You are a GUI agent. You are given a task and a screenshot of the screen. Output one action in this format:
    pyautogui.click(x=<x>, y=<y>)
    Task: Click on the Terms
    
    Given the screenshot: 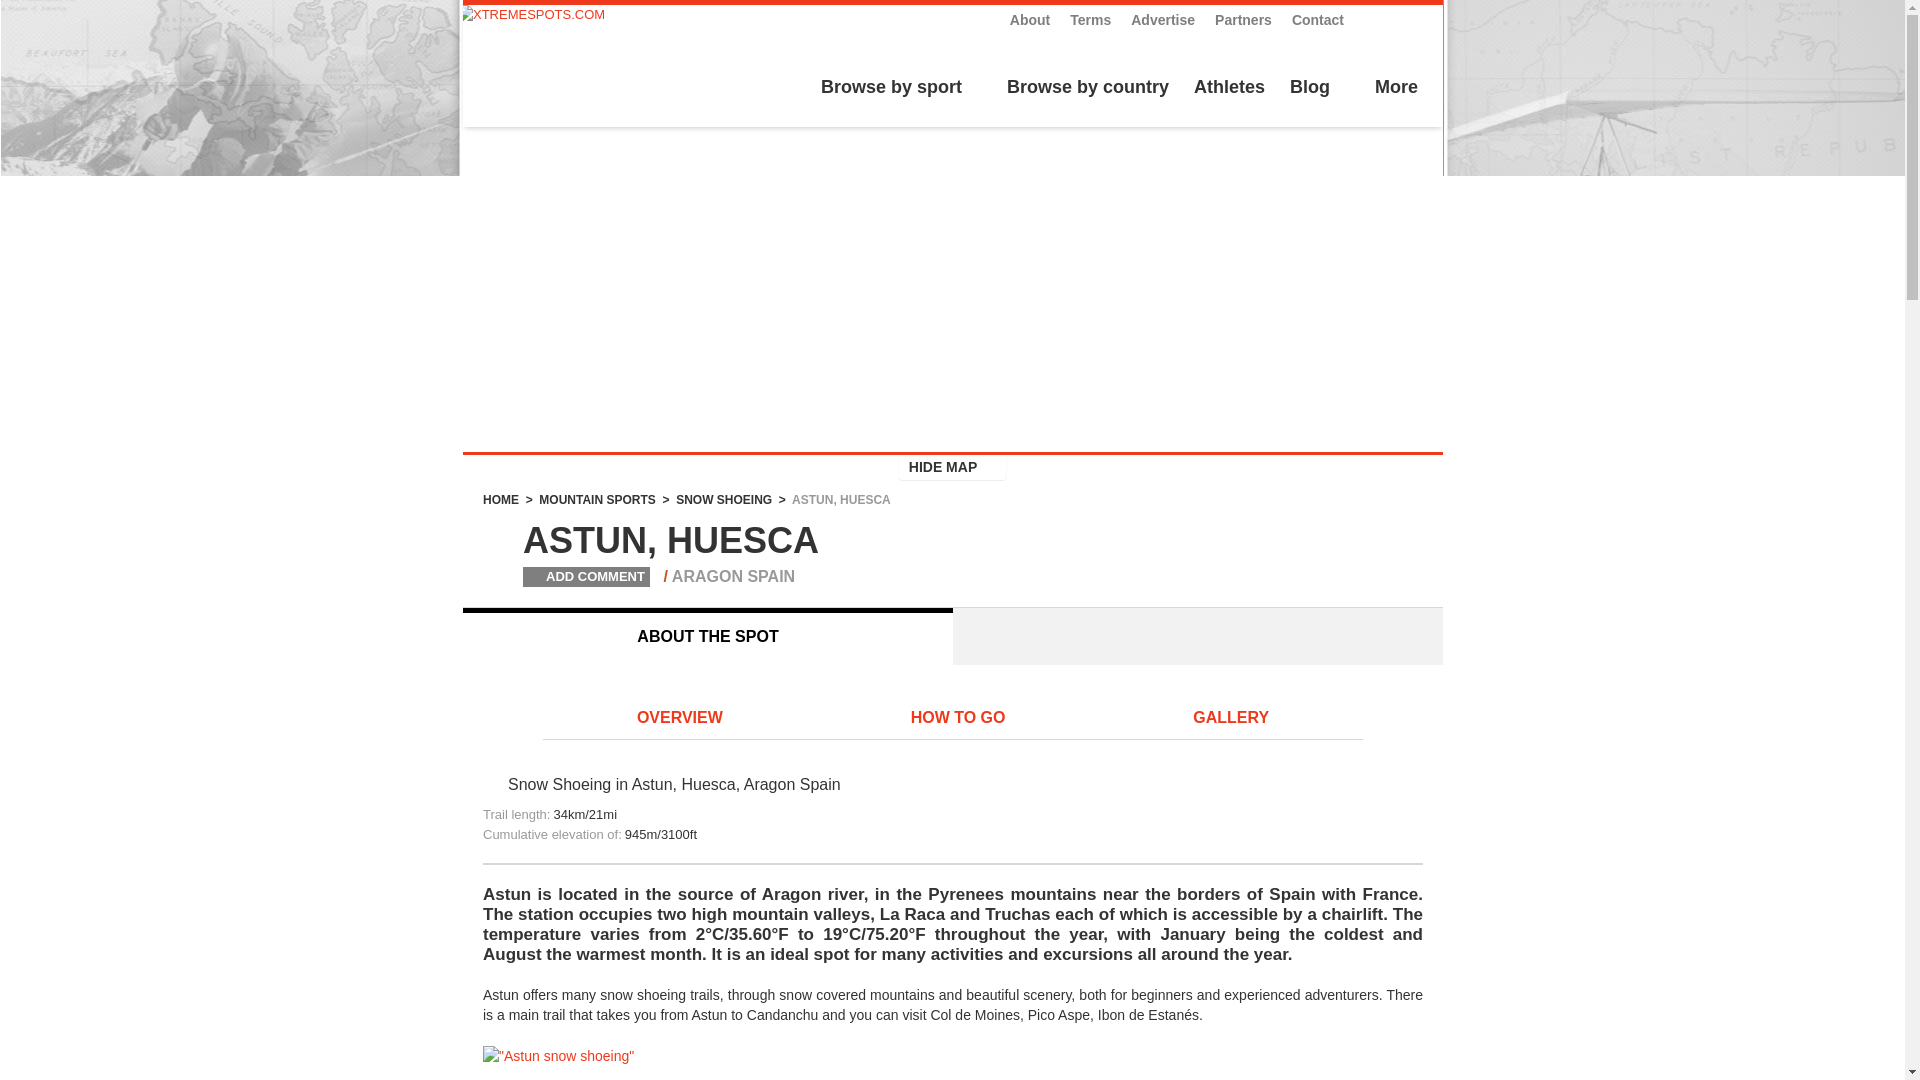 What is the action you would take?
    pyautogui.click(x=1090, y=20)
    